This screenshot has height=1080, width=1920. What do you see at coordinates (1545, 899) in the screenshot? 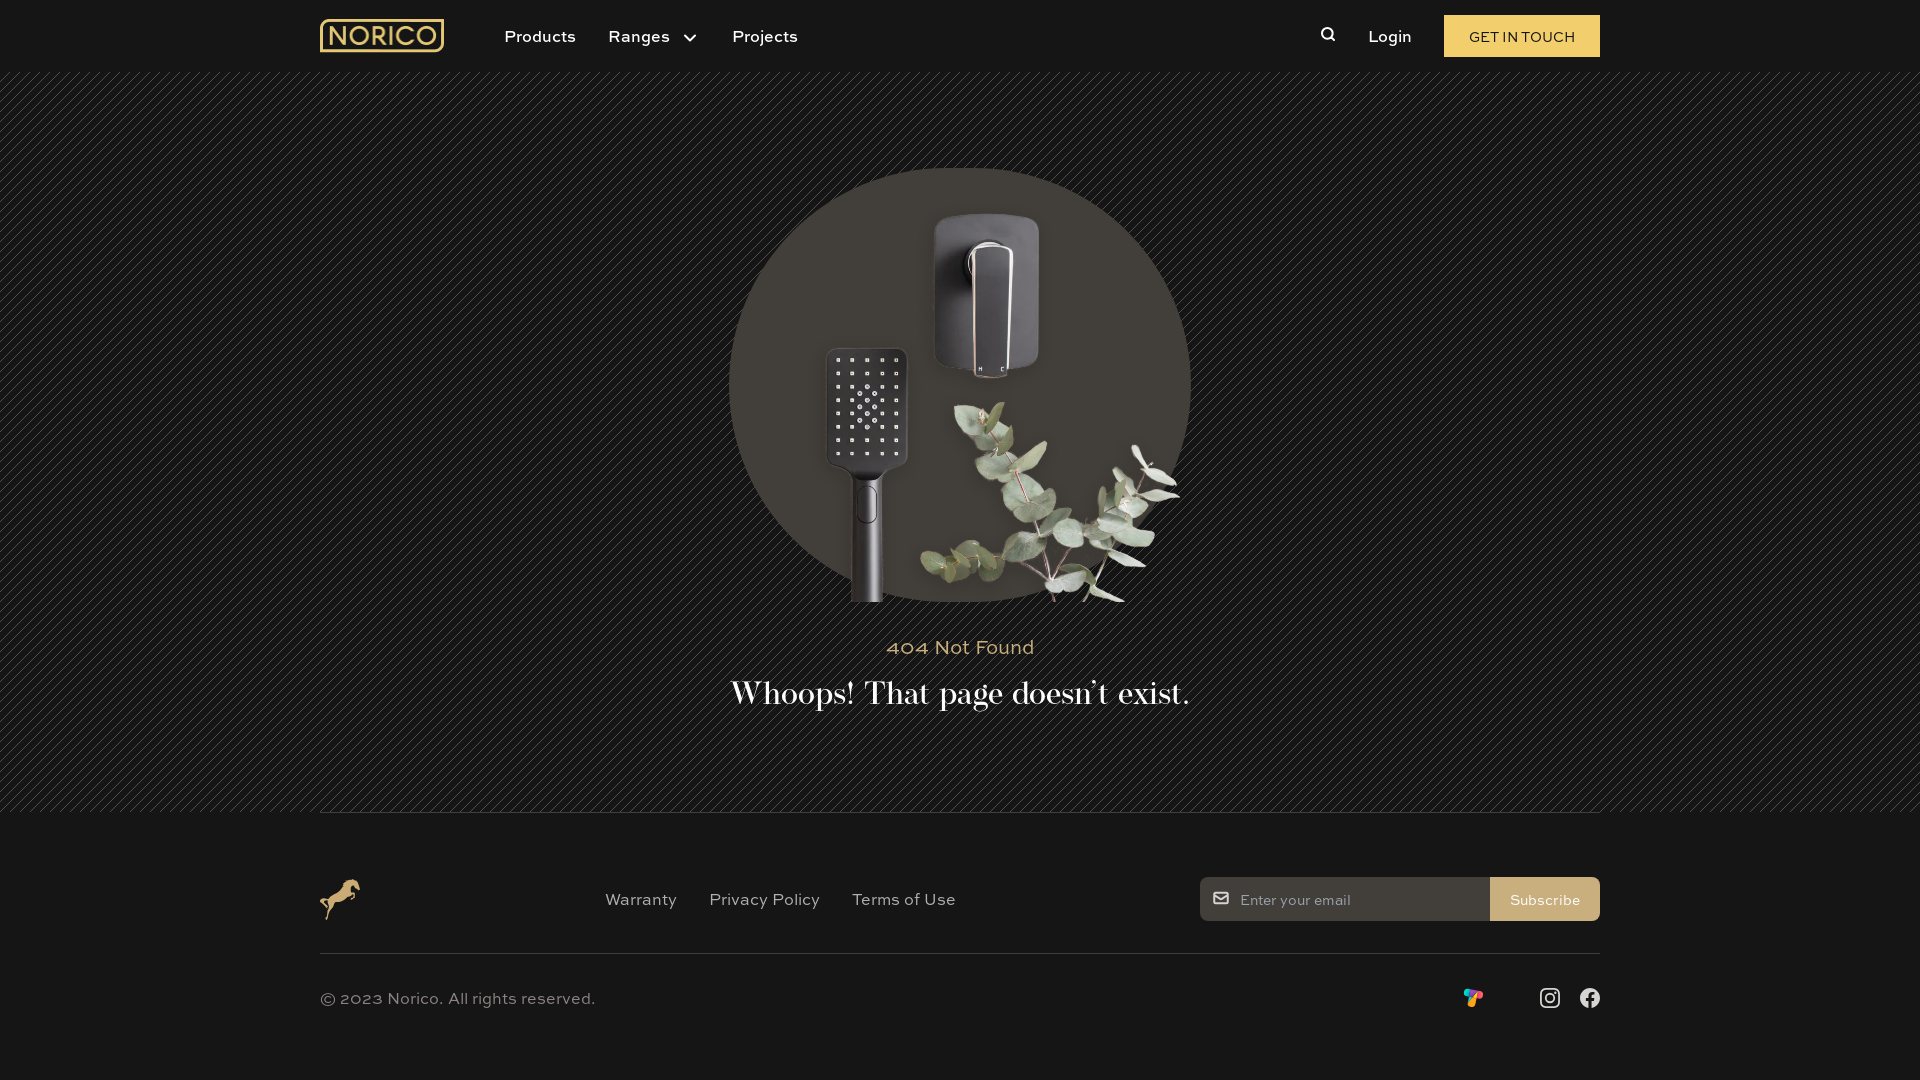
I see `Subscribe` at bounding box center [1545, 899].